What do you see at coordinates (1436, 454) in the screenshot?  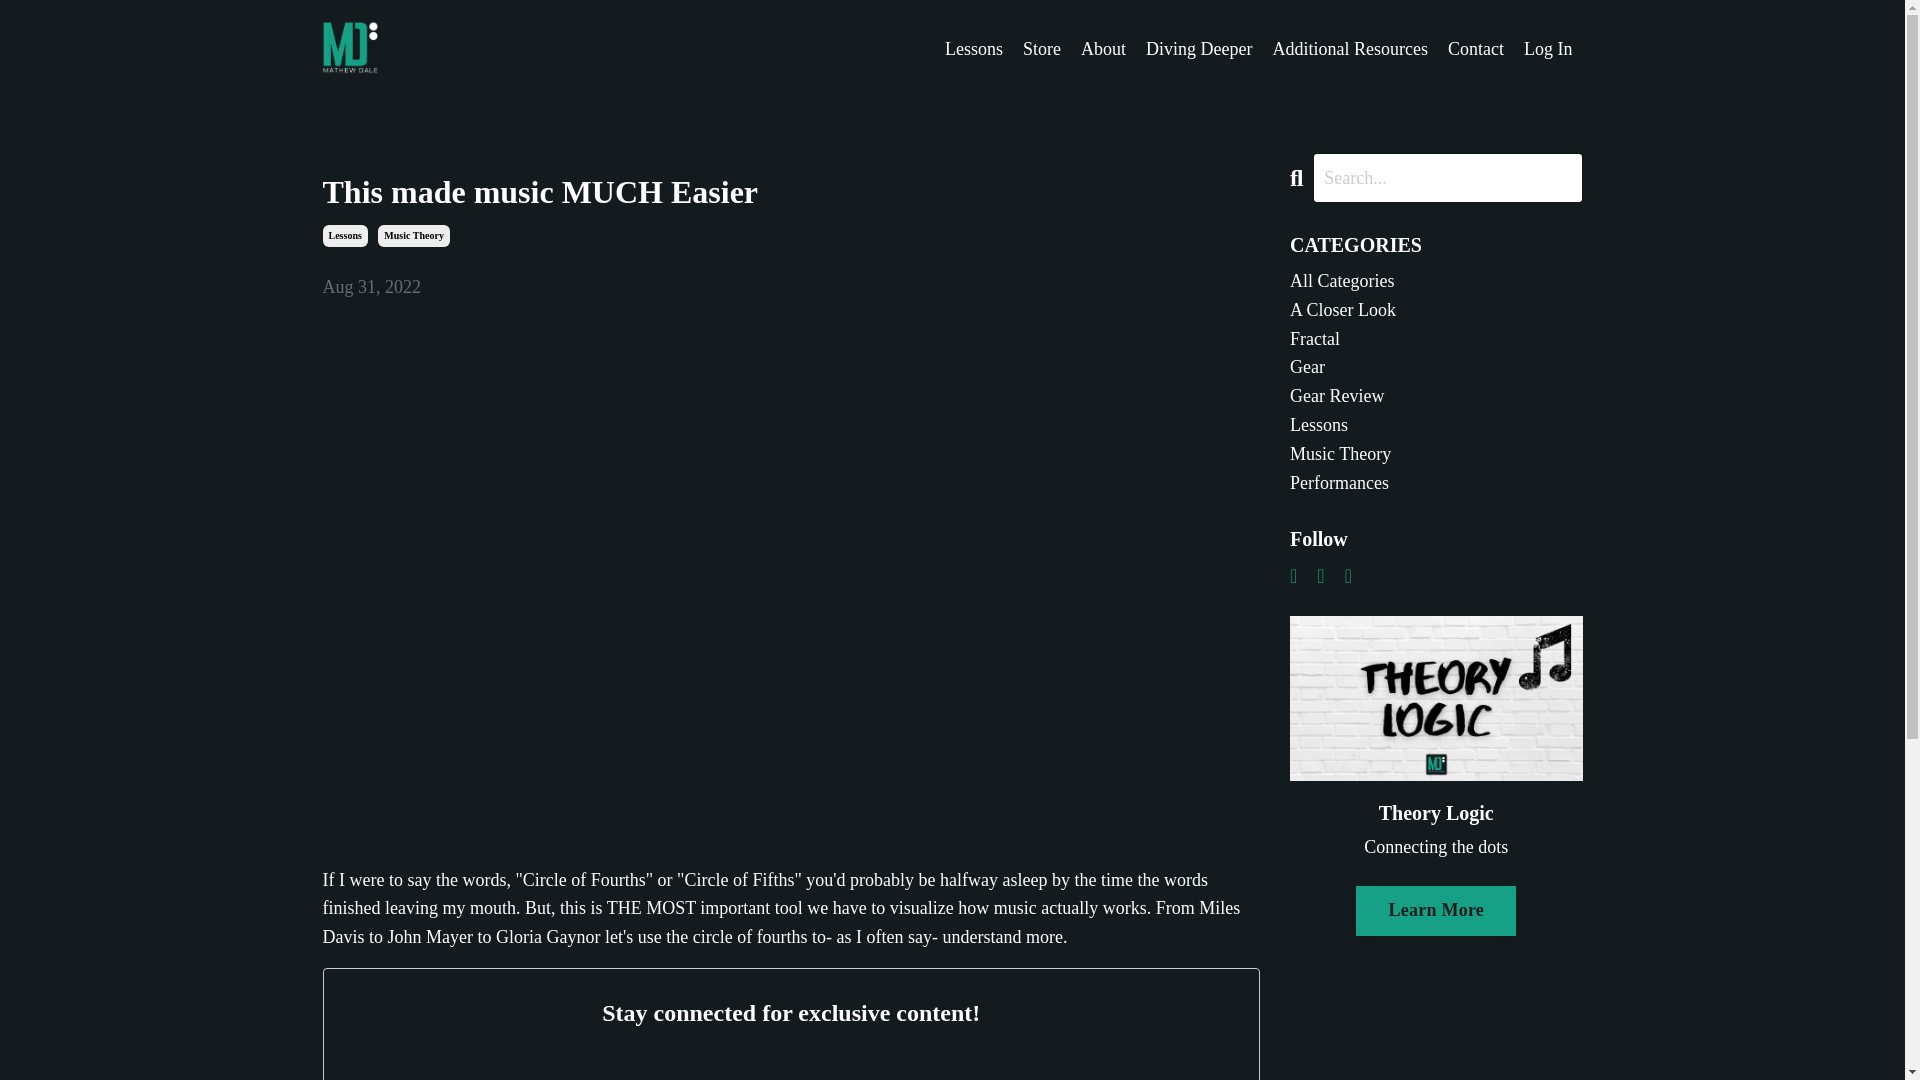 I see `Music Theory` at bounding box center [1436, 454].